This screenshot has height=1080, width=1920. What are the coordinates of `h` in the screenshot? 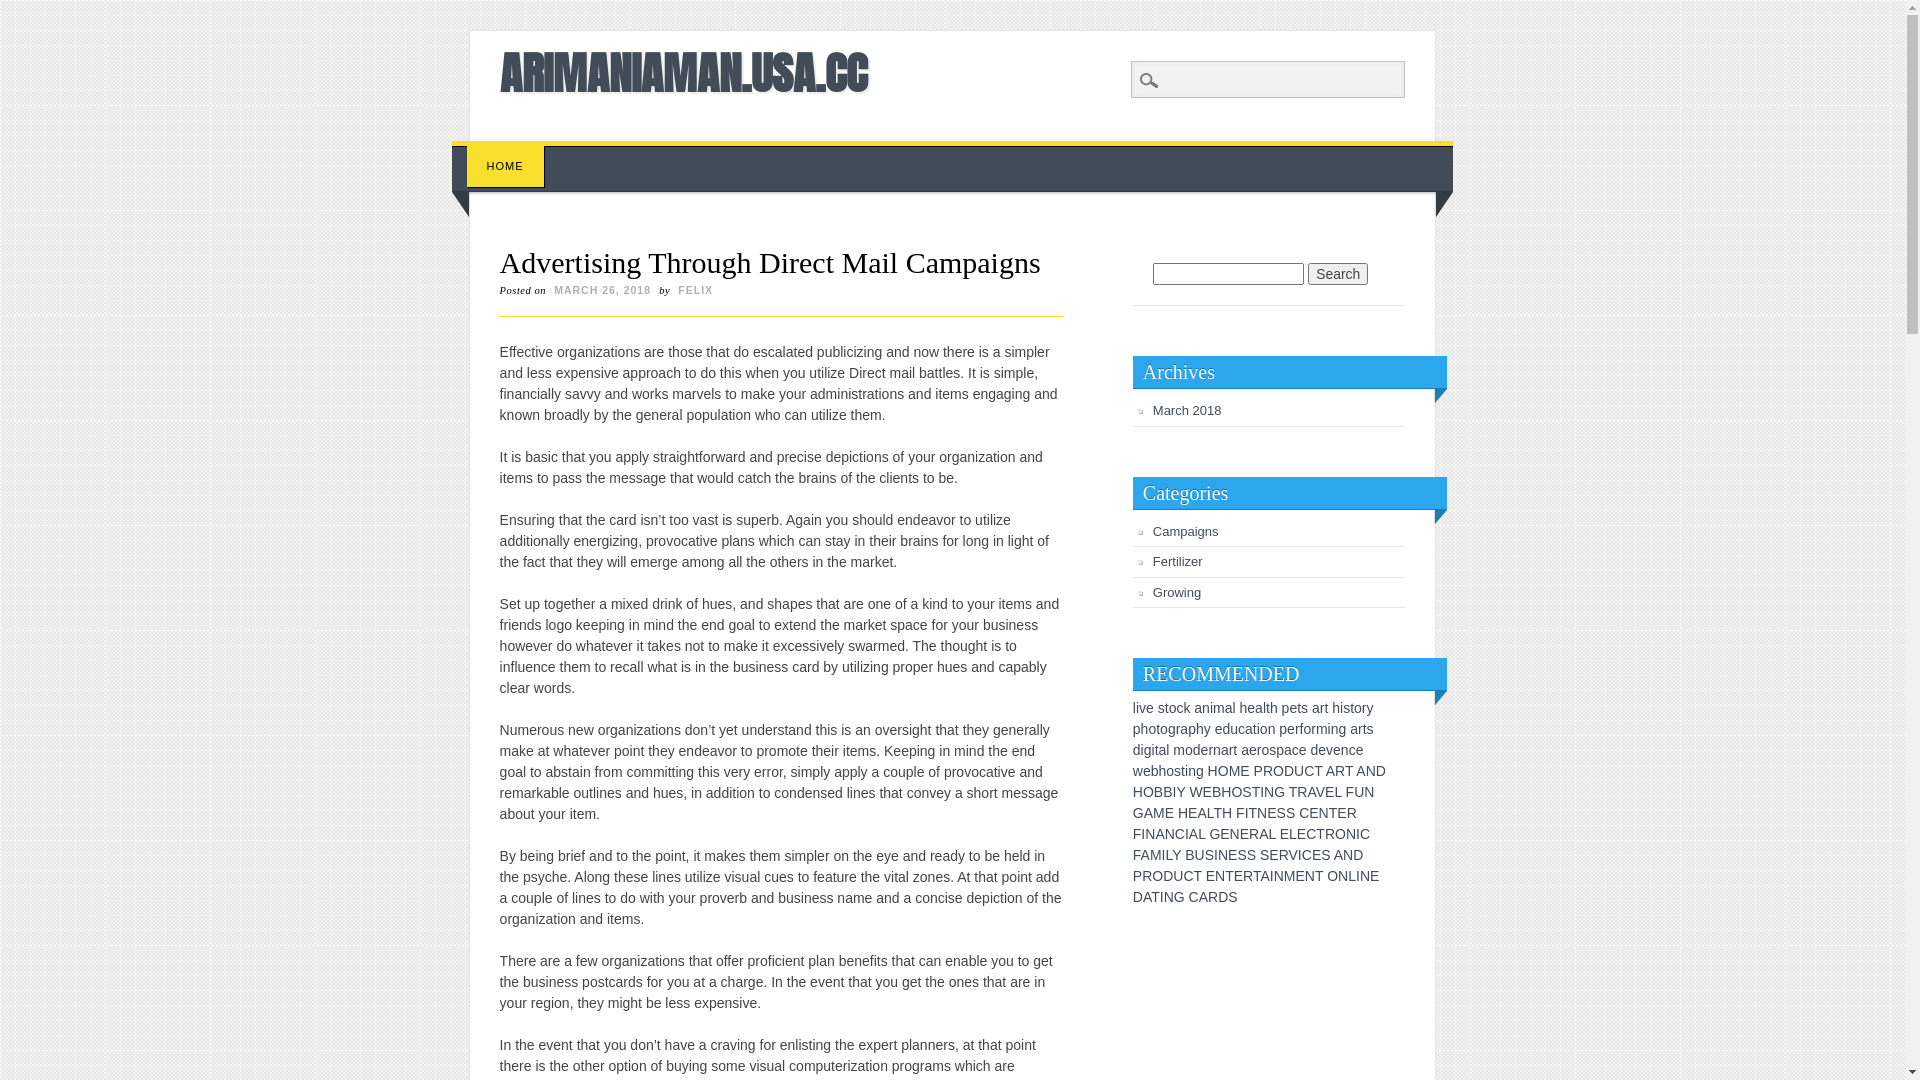 It's located at (1200, 729).